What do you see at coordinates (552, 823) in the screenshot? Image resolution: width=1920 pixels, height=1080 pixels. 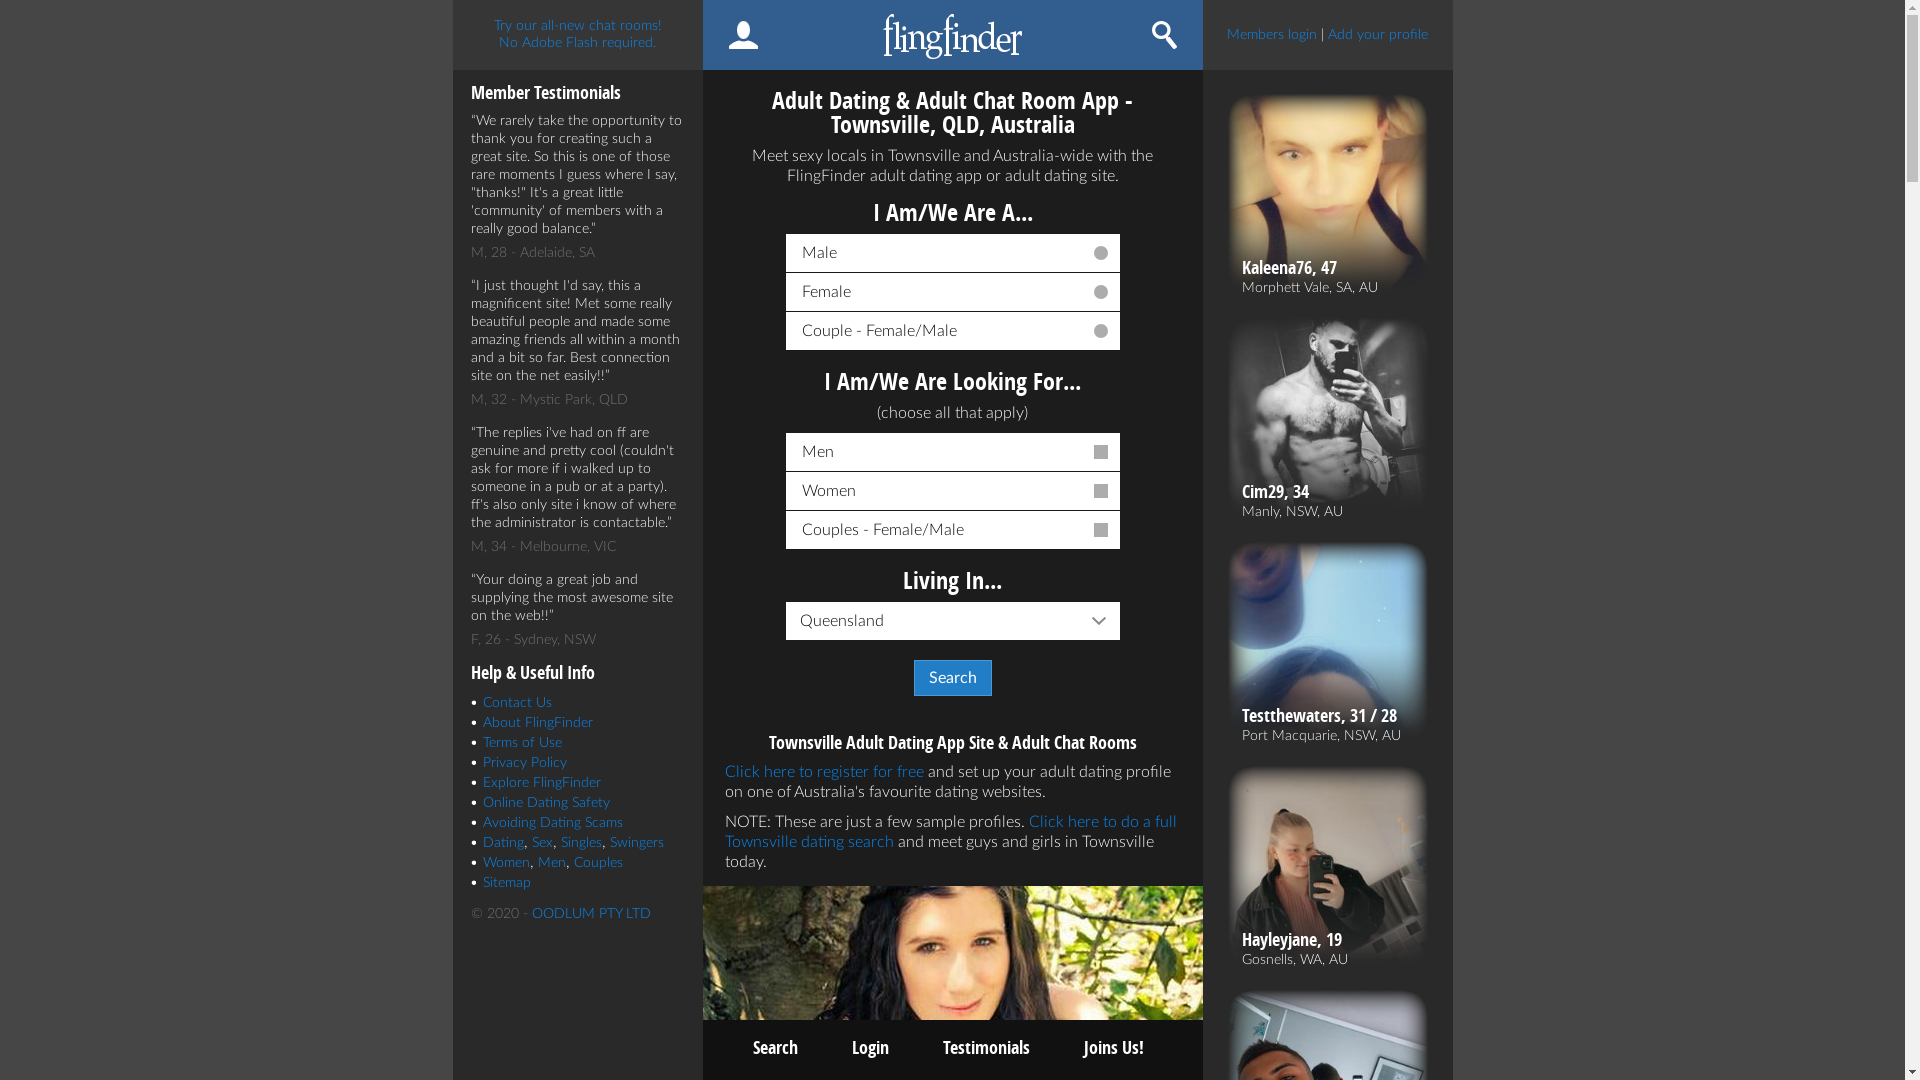 I see `Avoiding Dating Scams` at bounding box center [552, 823].